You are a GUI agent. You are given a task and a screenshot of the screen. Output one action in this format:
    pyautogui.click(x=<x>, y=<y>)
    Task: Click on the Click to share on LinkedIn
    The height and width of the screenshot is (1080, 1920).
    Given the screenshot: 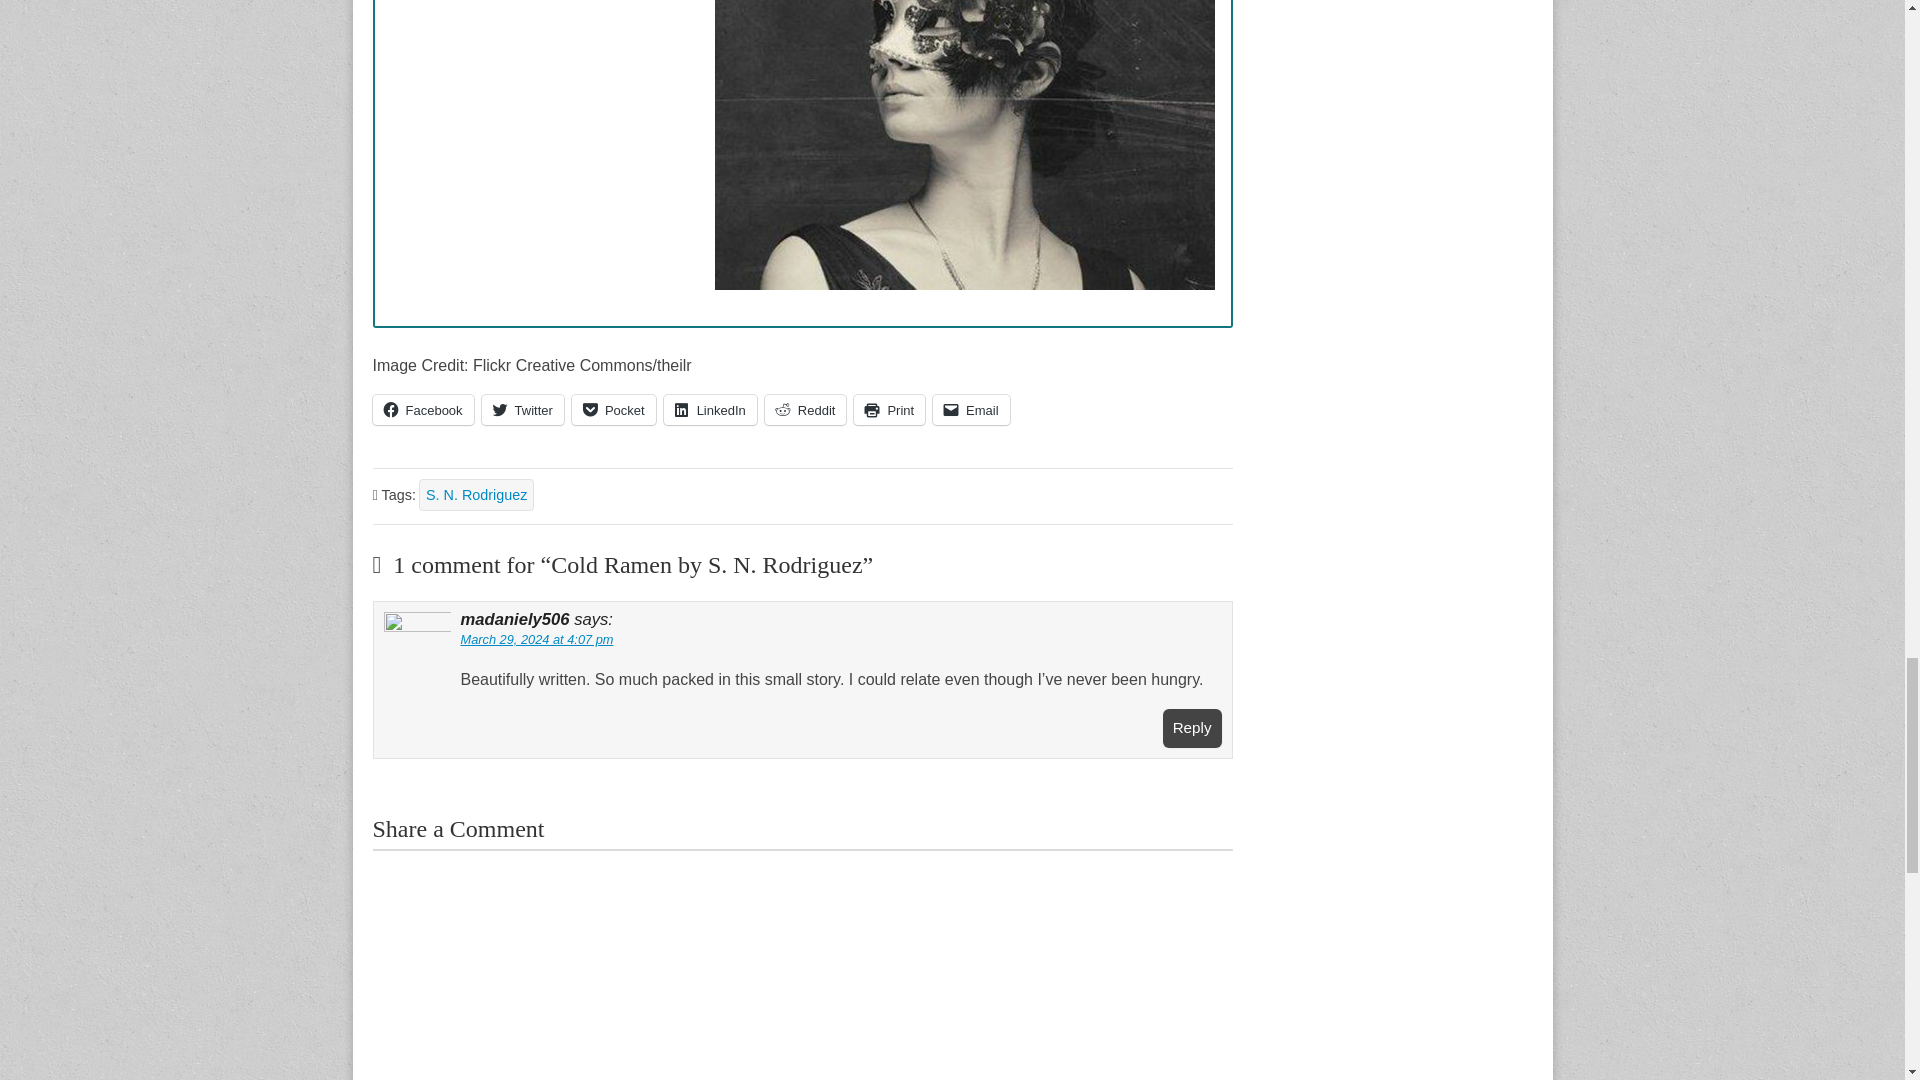 What is the action you would take?
    pyautogui.click(x=710, y=410)
    